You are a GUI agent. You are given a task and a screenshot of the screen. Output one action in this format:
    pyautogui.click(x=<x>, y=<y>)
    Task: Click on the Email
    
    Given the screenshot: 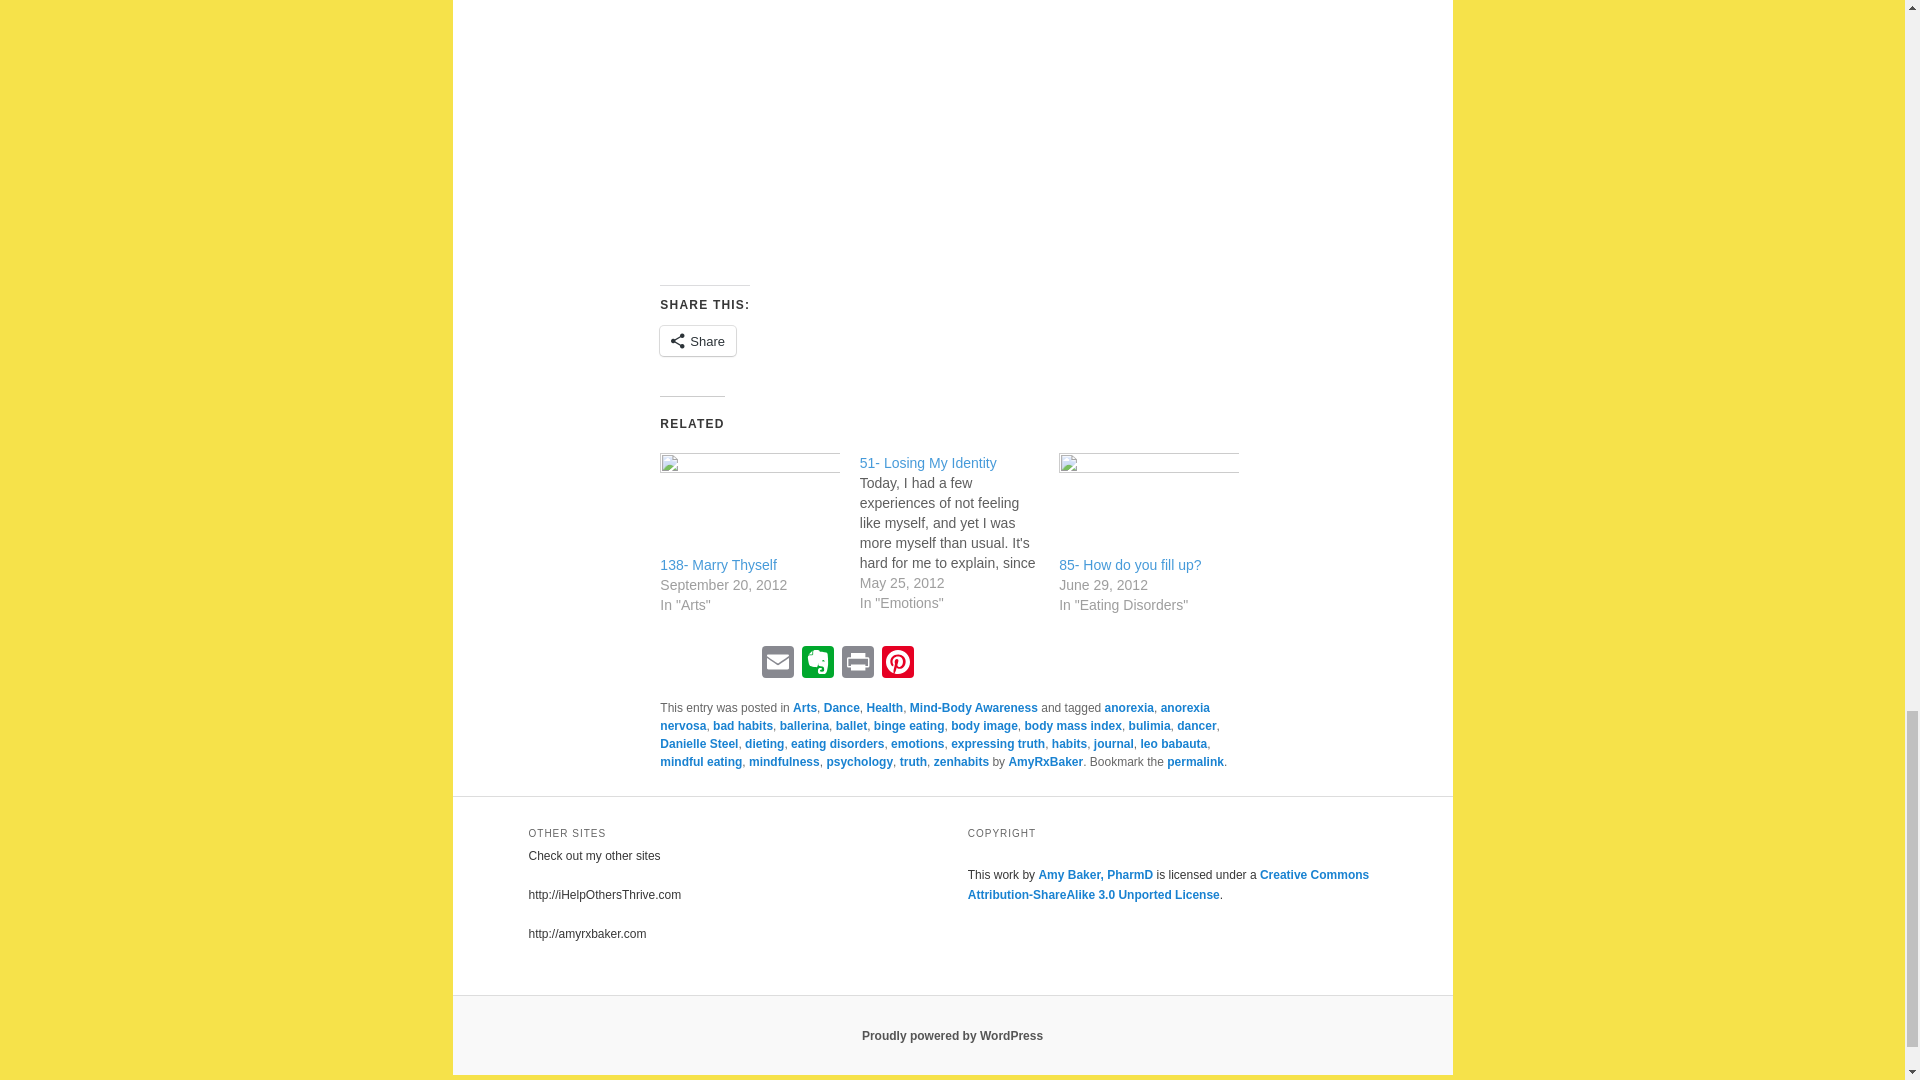 What is the action you would take?
    pyautogui.click(x=778, y=664)
    